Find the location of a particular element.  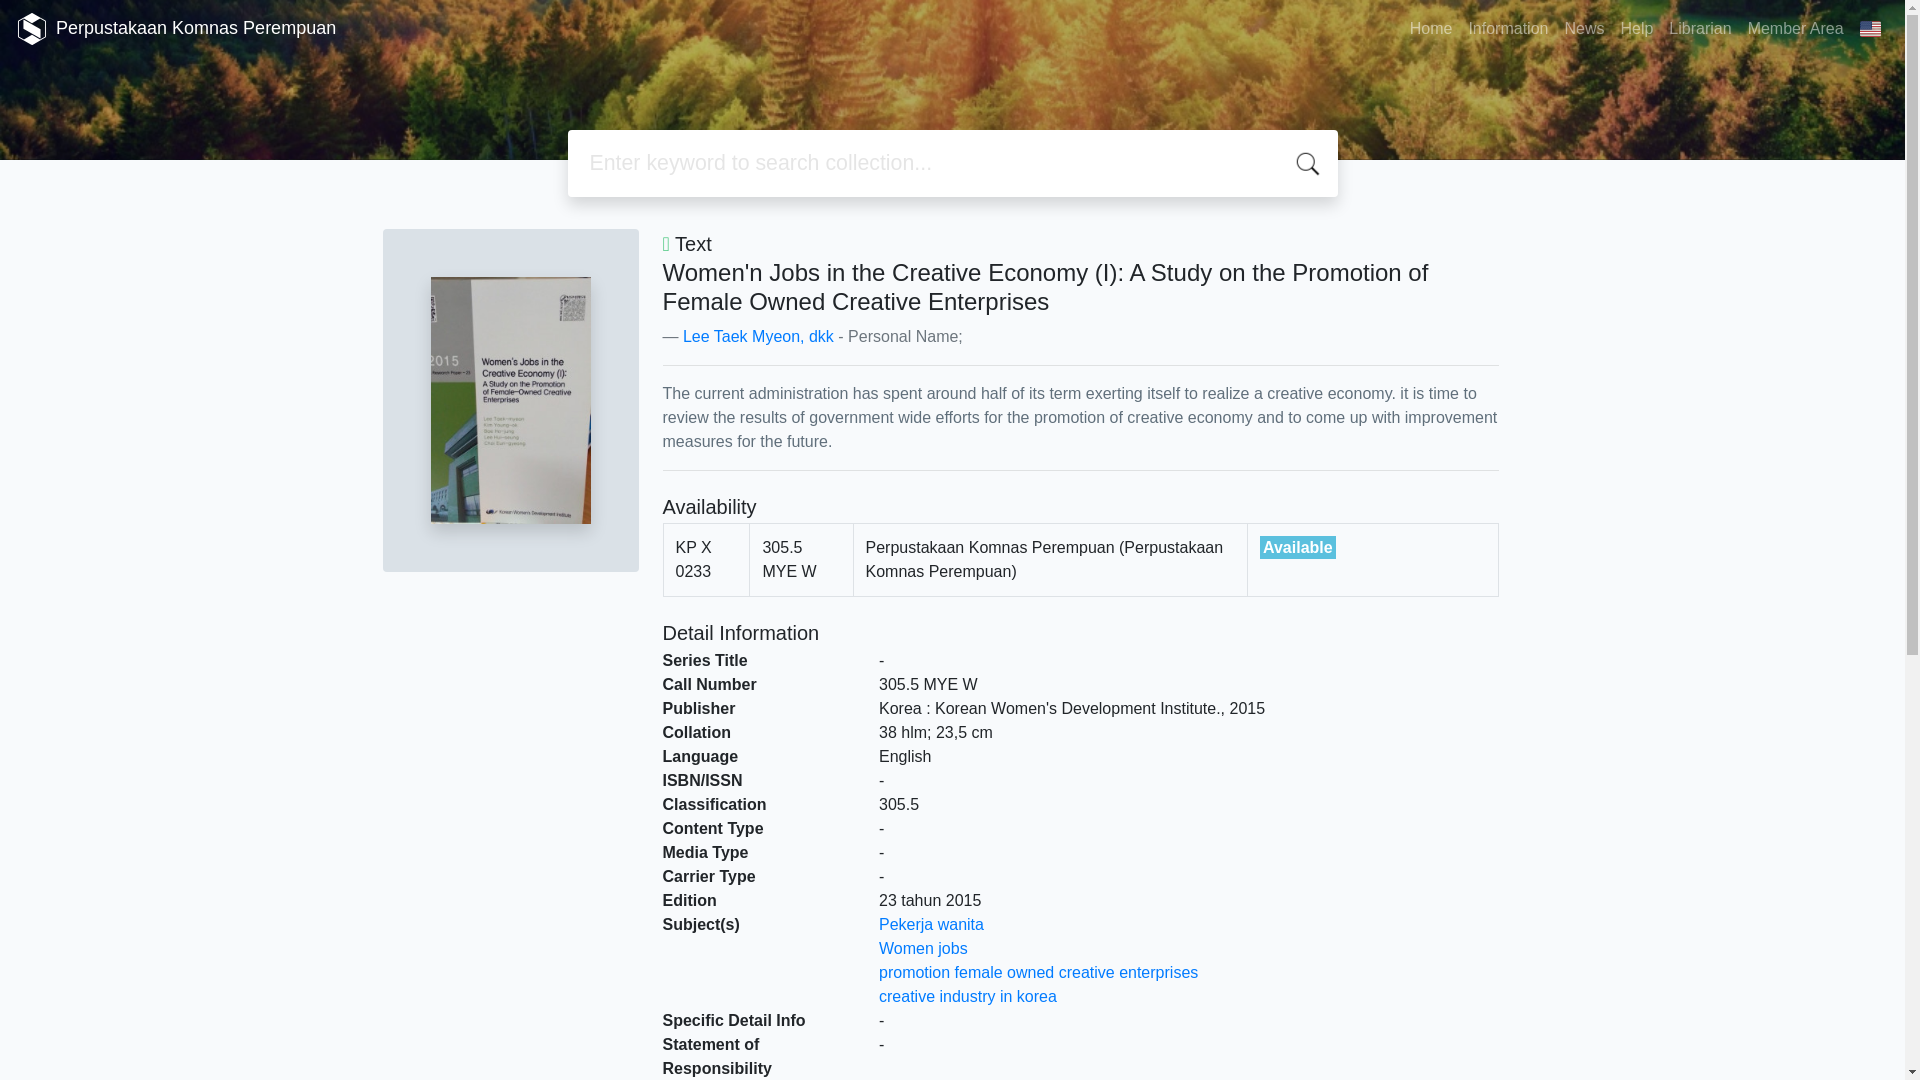

Perpustakaan Komnas Perempuan is located at coordinates (176, 28).